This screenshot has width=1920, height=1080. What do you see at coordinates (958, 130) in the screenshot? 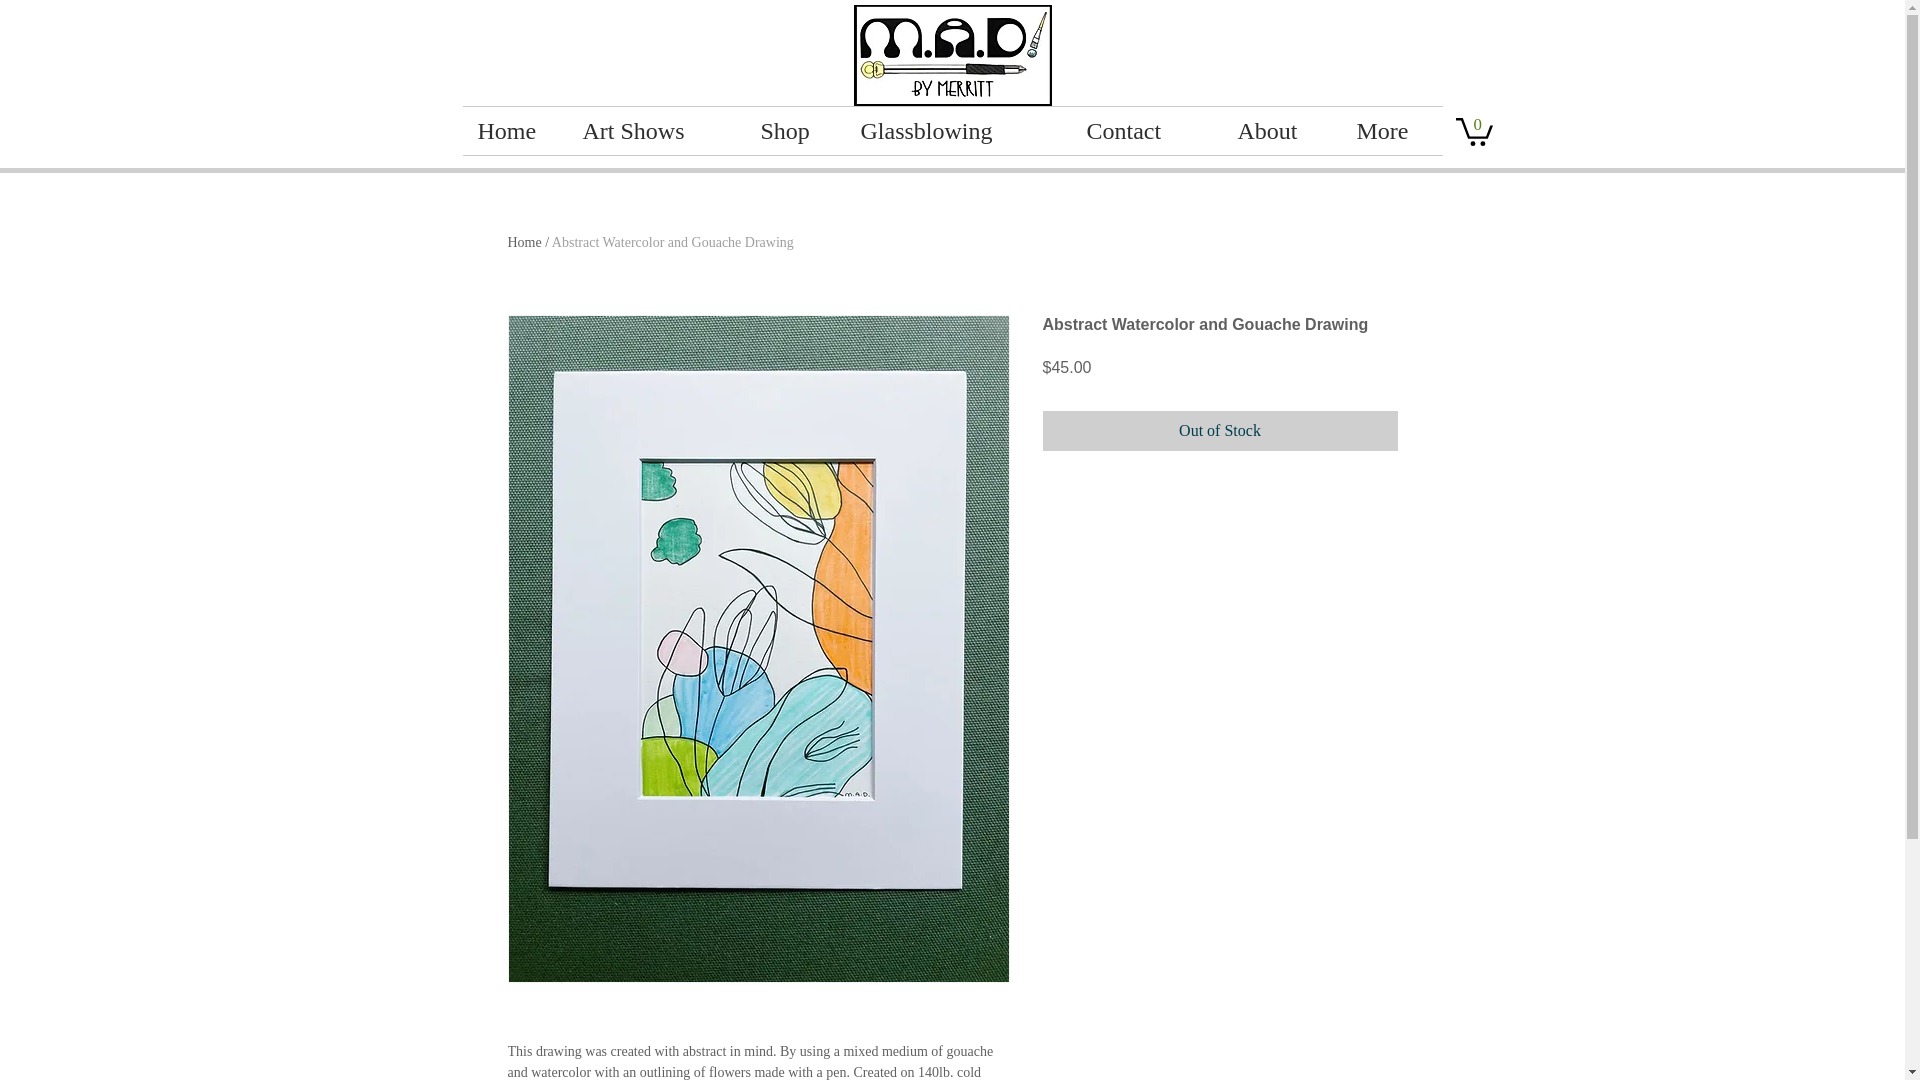
I see `Glassblowing` at bounding box center [958, 130].